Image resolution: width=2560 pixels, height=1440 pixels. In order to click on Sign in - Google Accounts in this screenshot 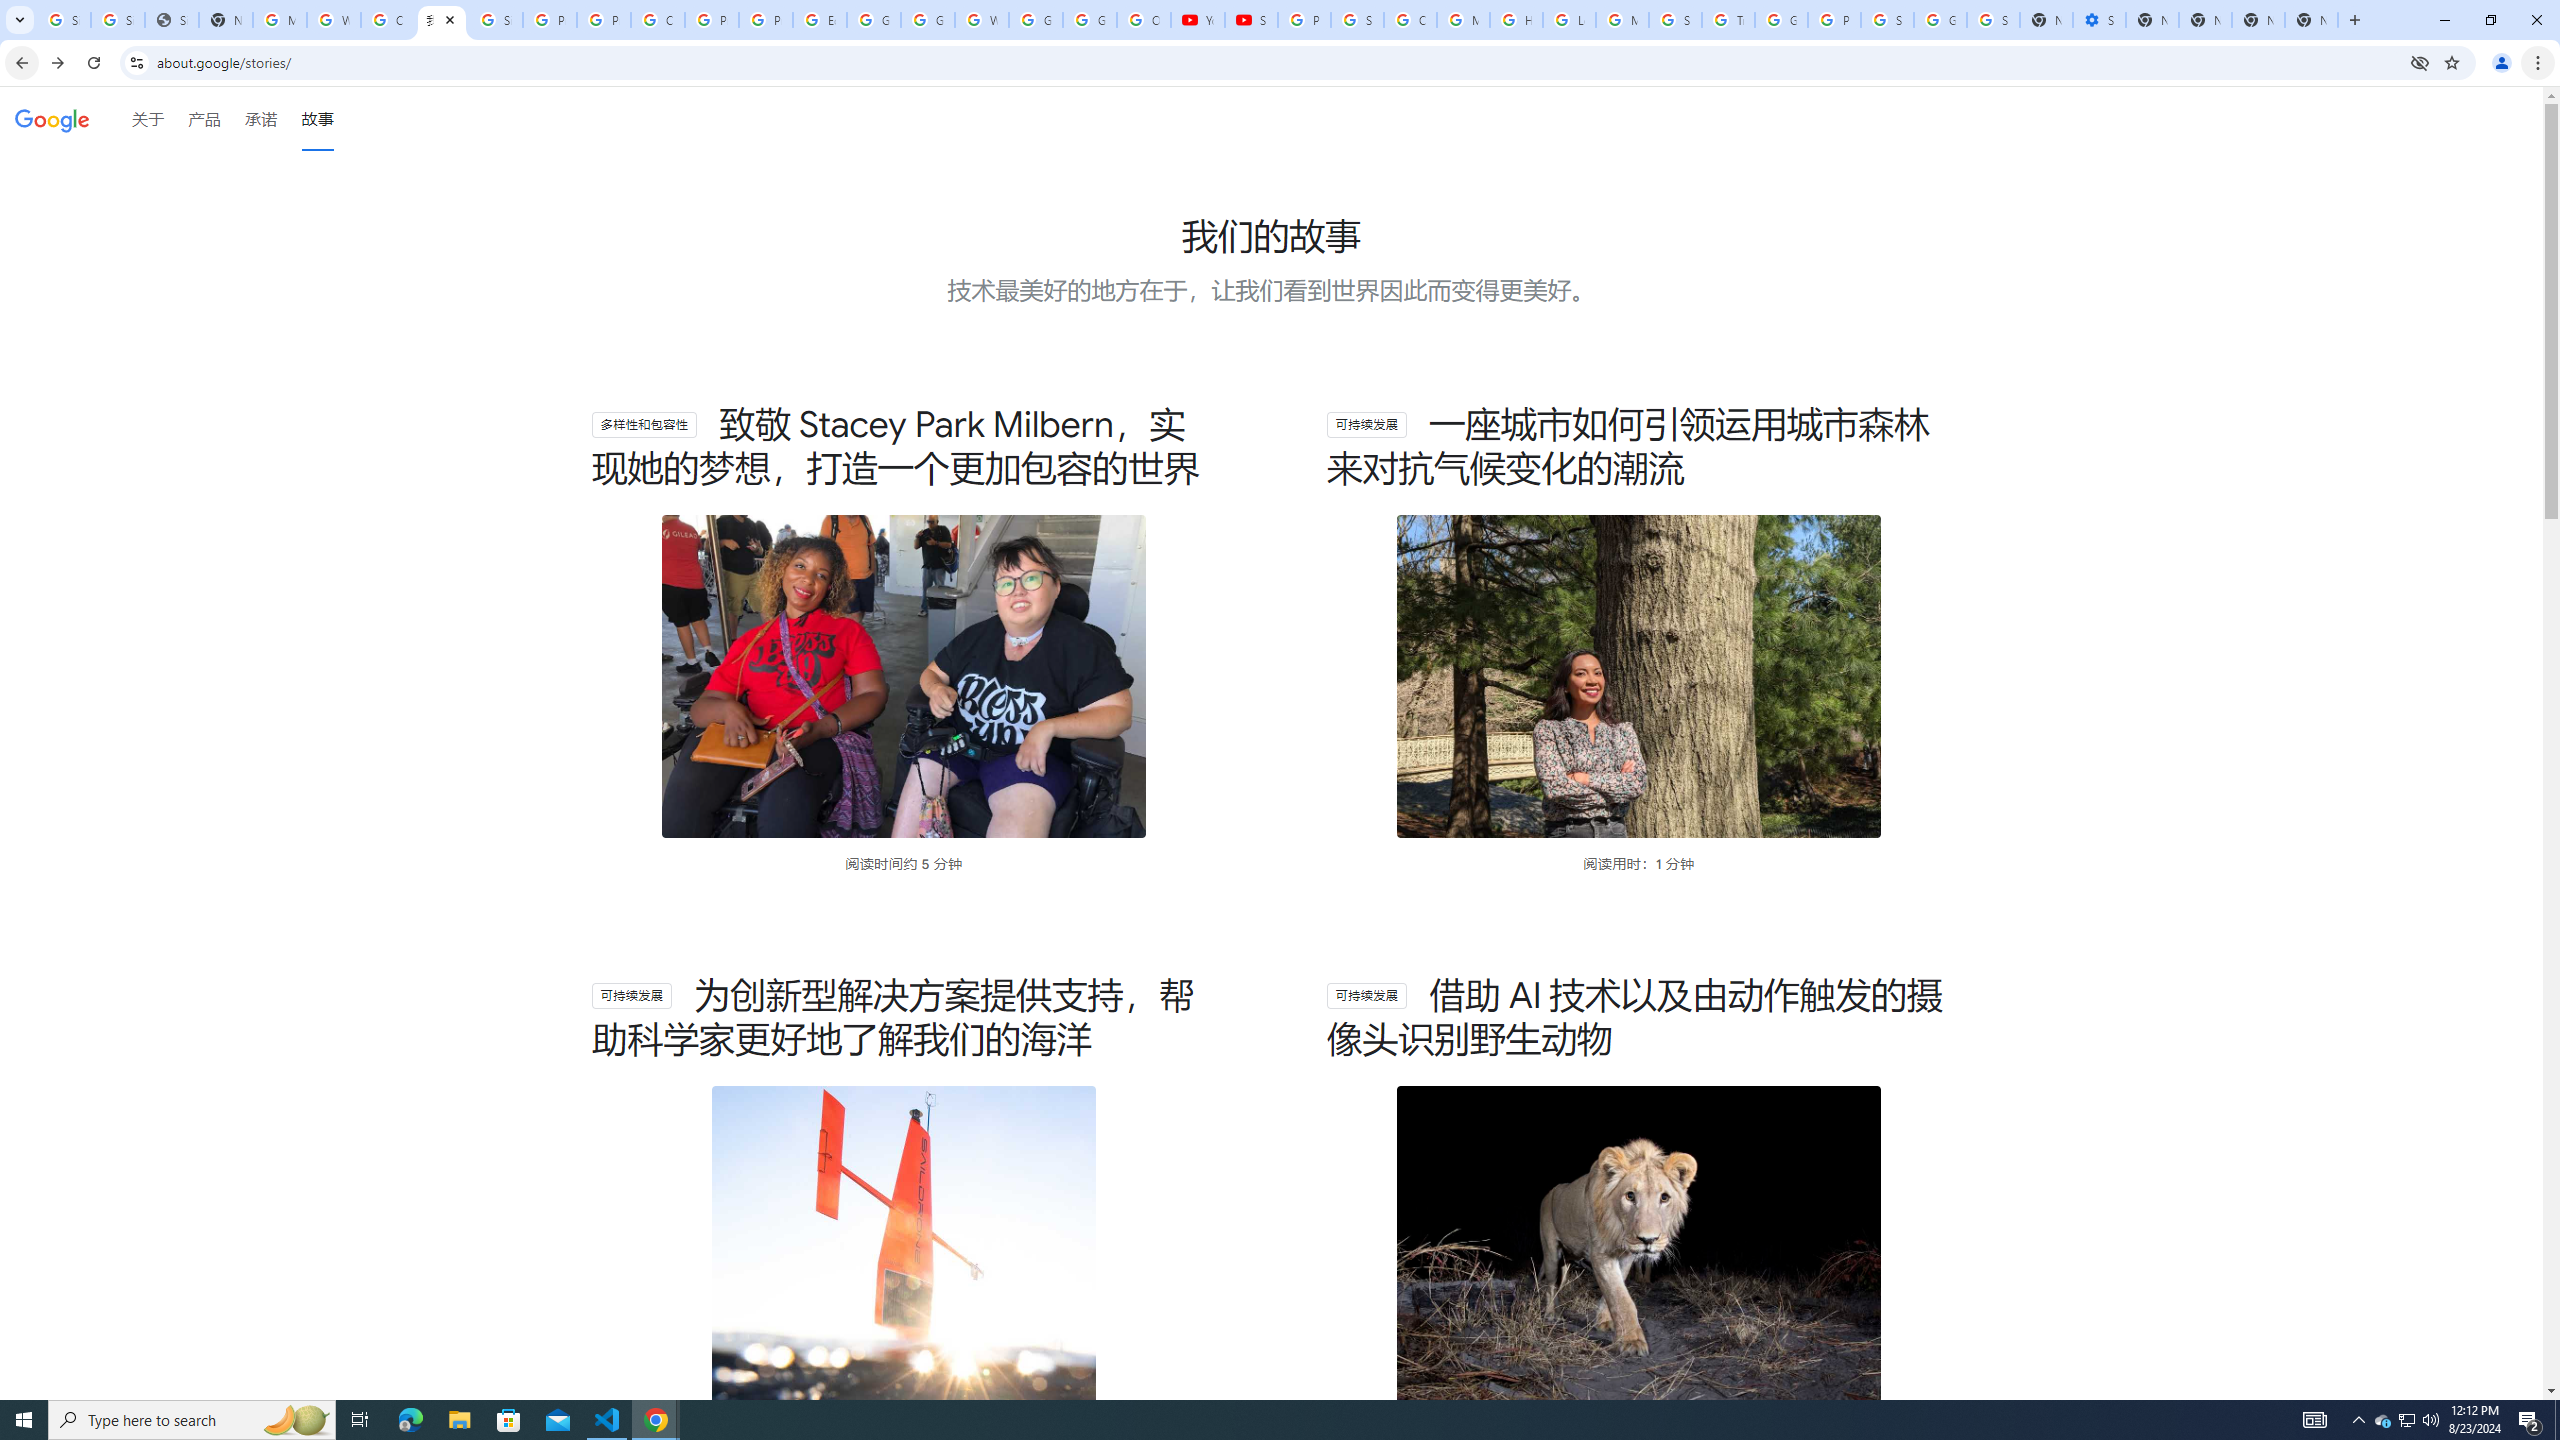, I will do `click(496, 20)`.